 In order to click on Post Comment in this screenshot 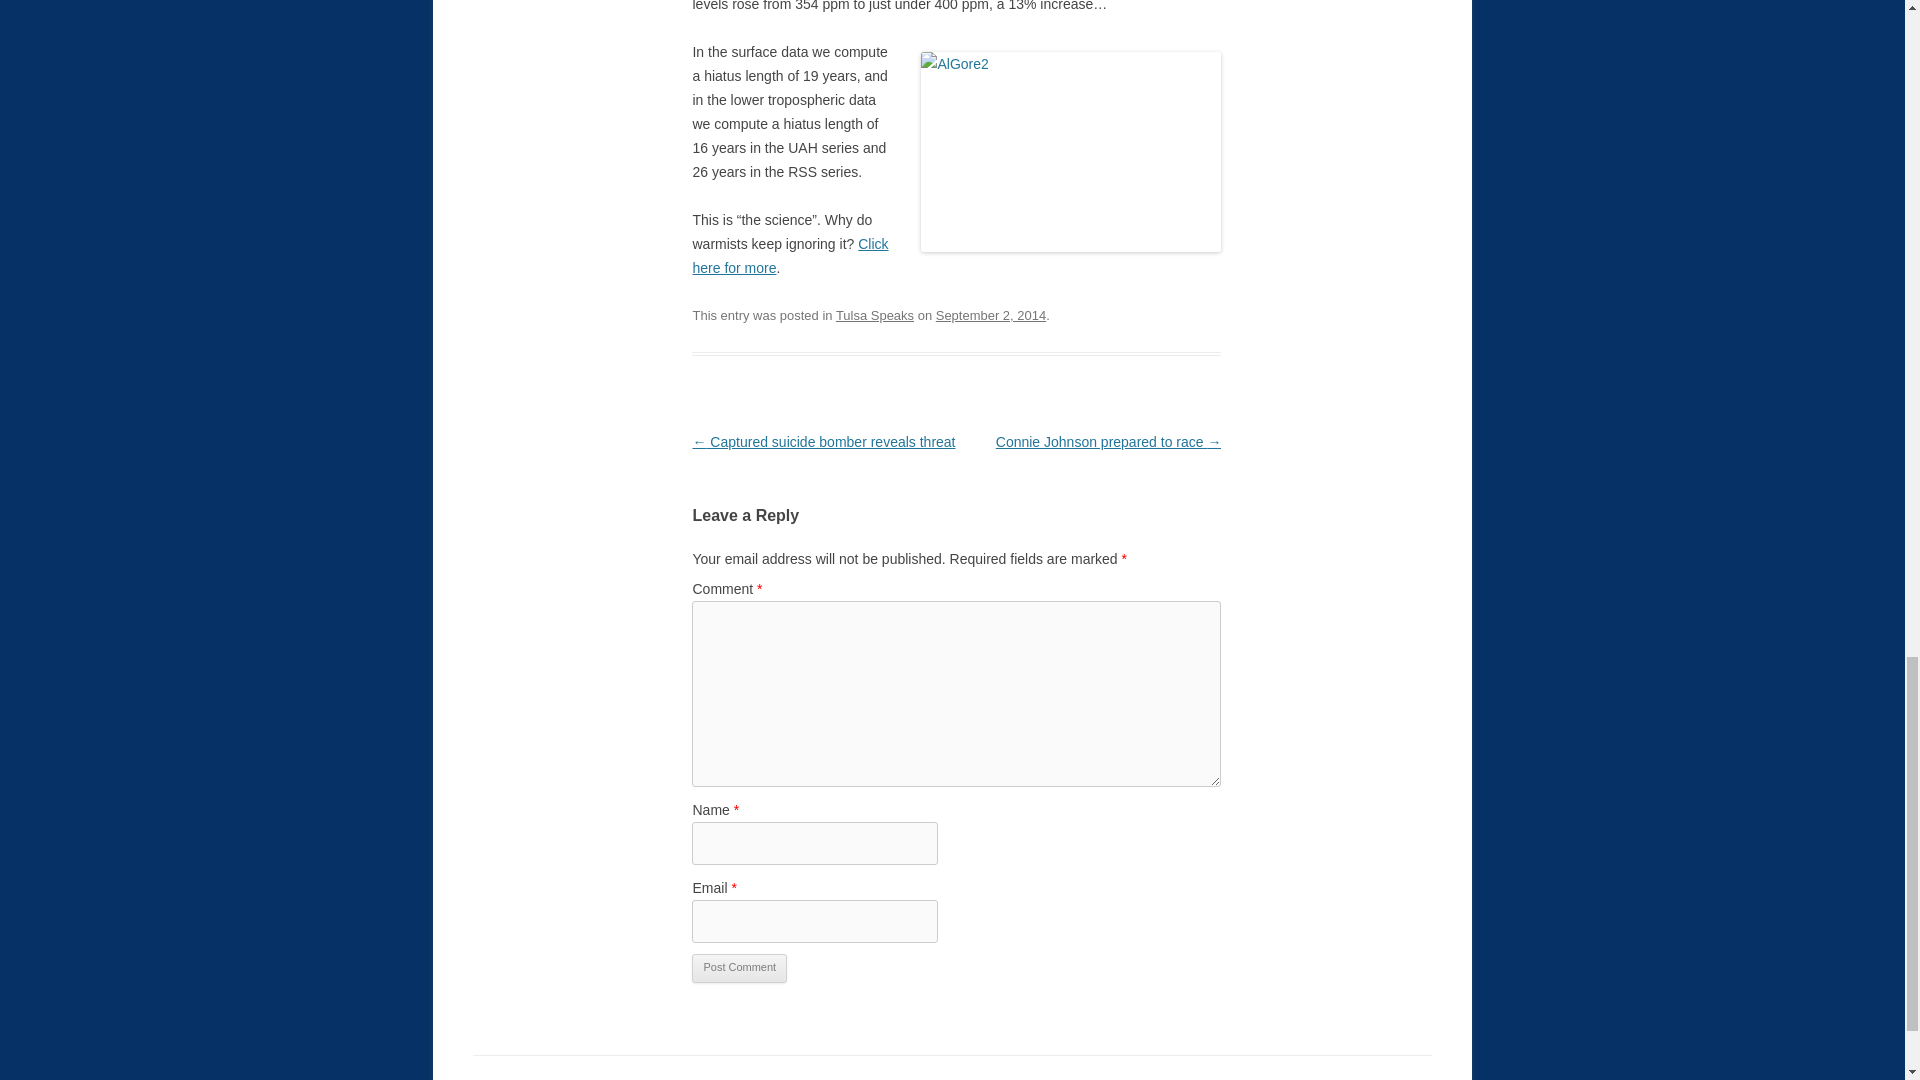, I will do `click(739, 968)`.